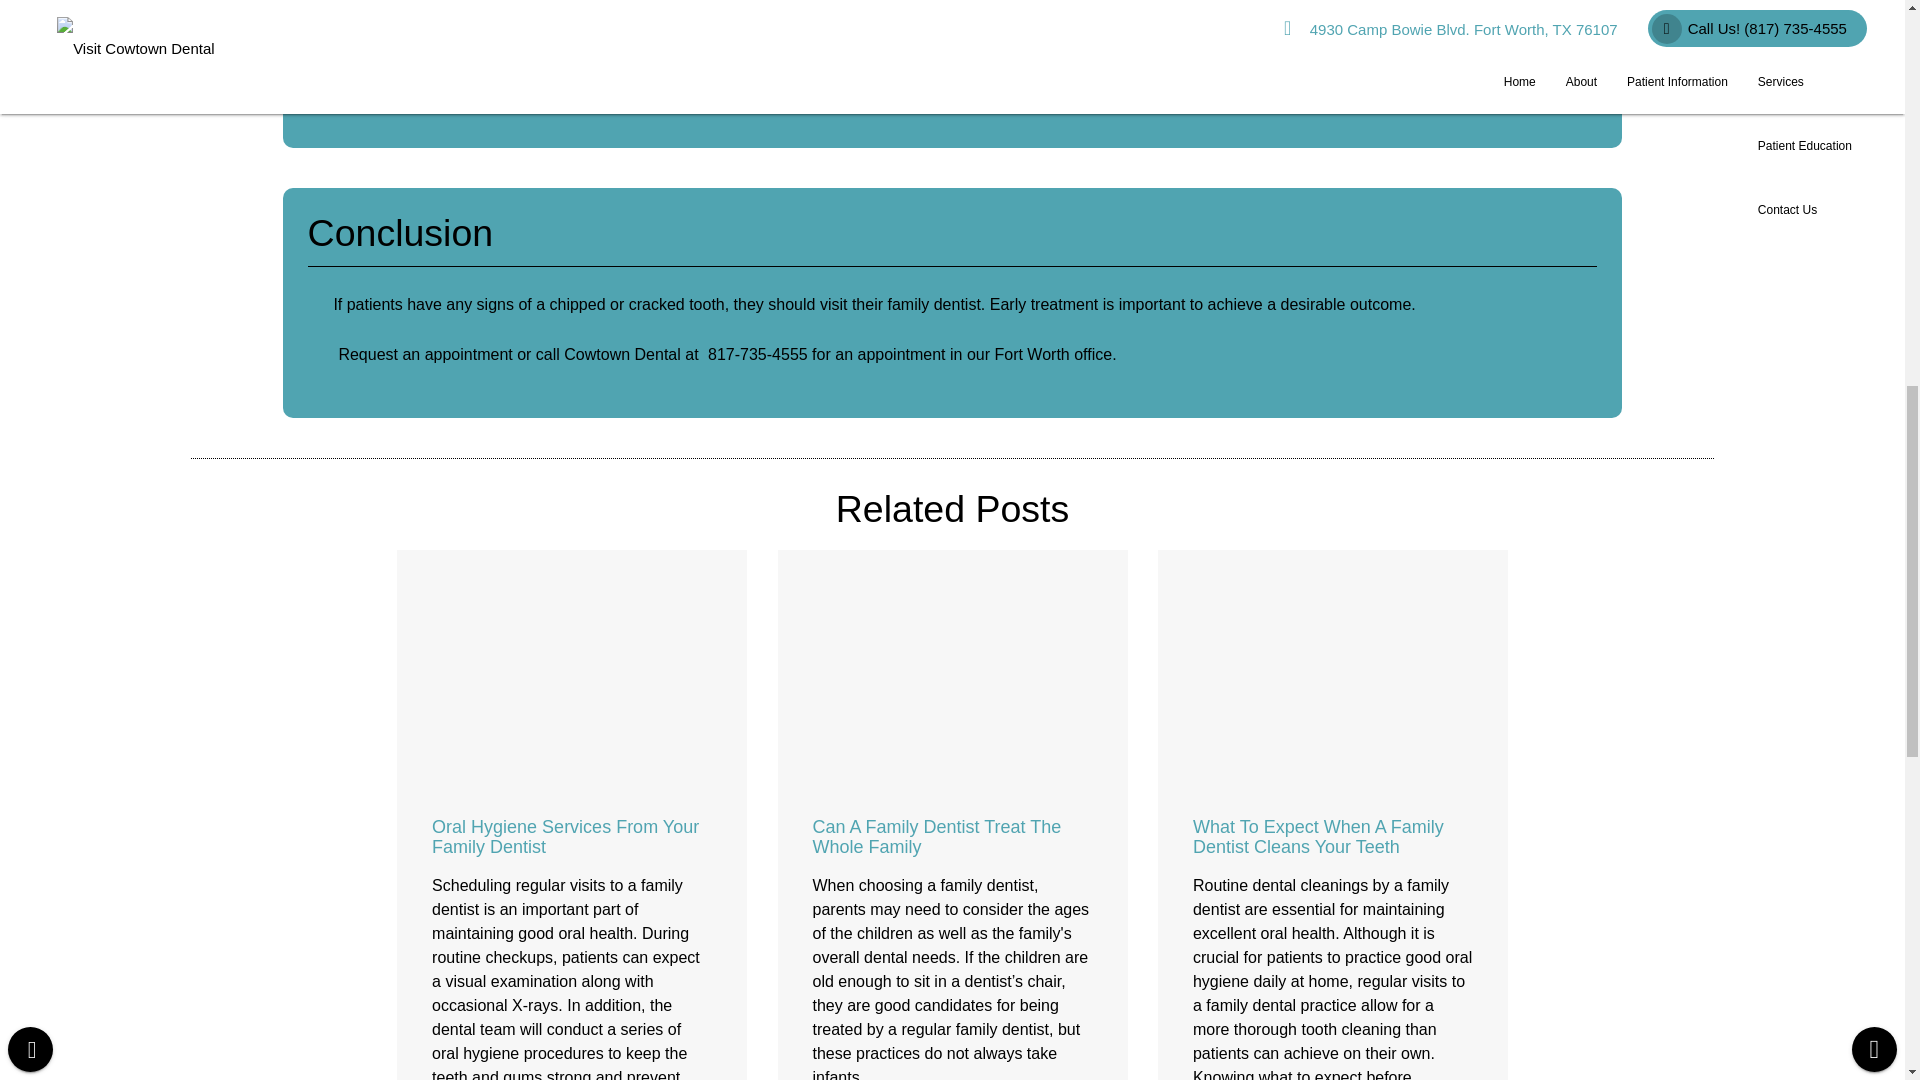 The image size is (1920, 1080). Describe the element at coordinates (954, 84) in the screenshot. I see `Chipped or Cracked Teeth Repairs in Fort Worth, TX` at that location.